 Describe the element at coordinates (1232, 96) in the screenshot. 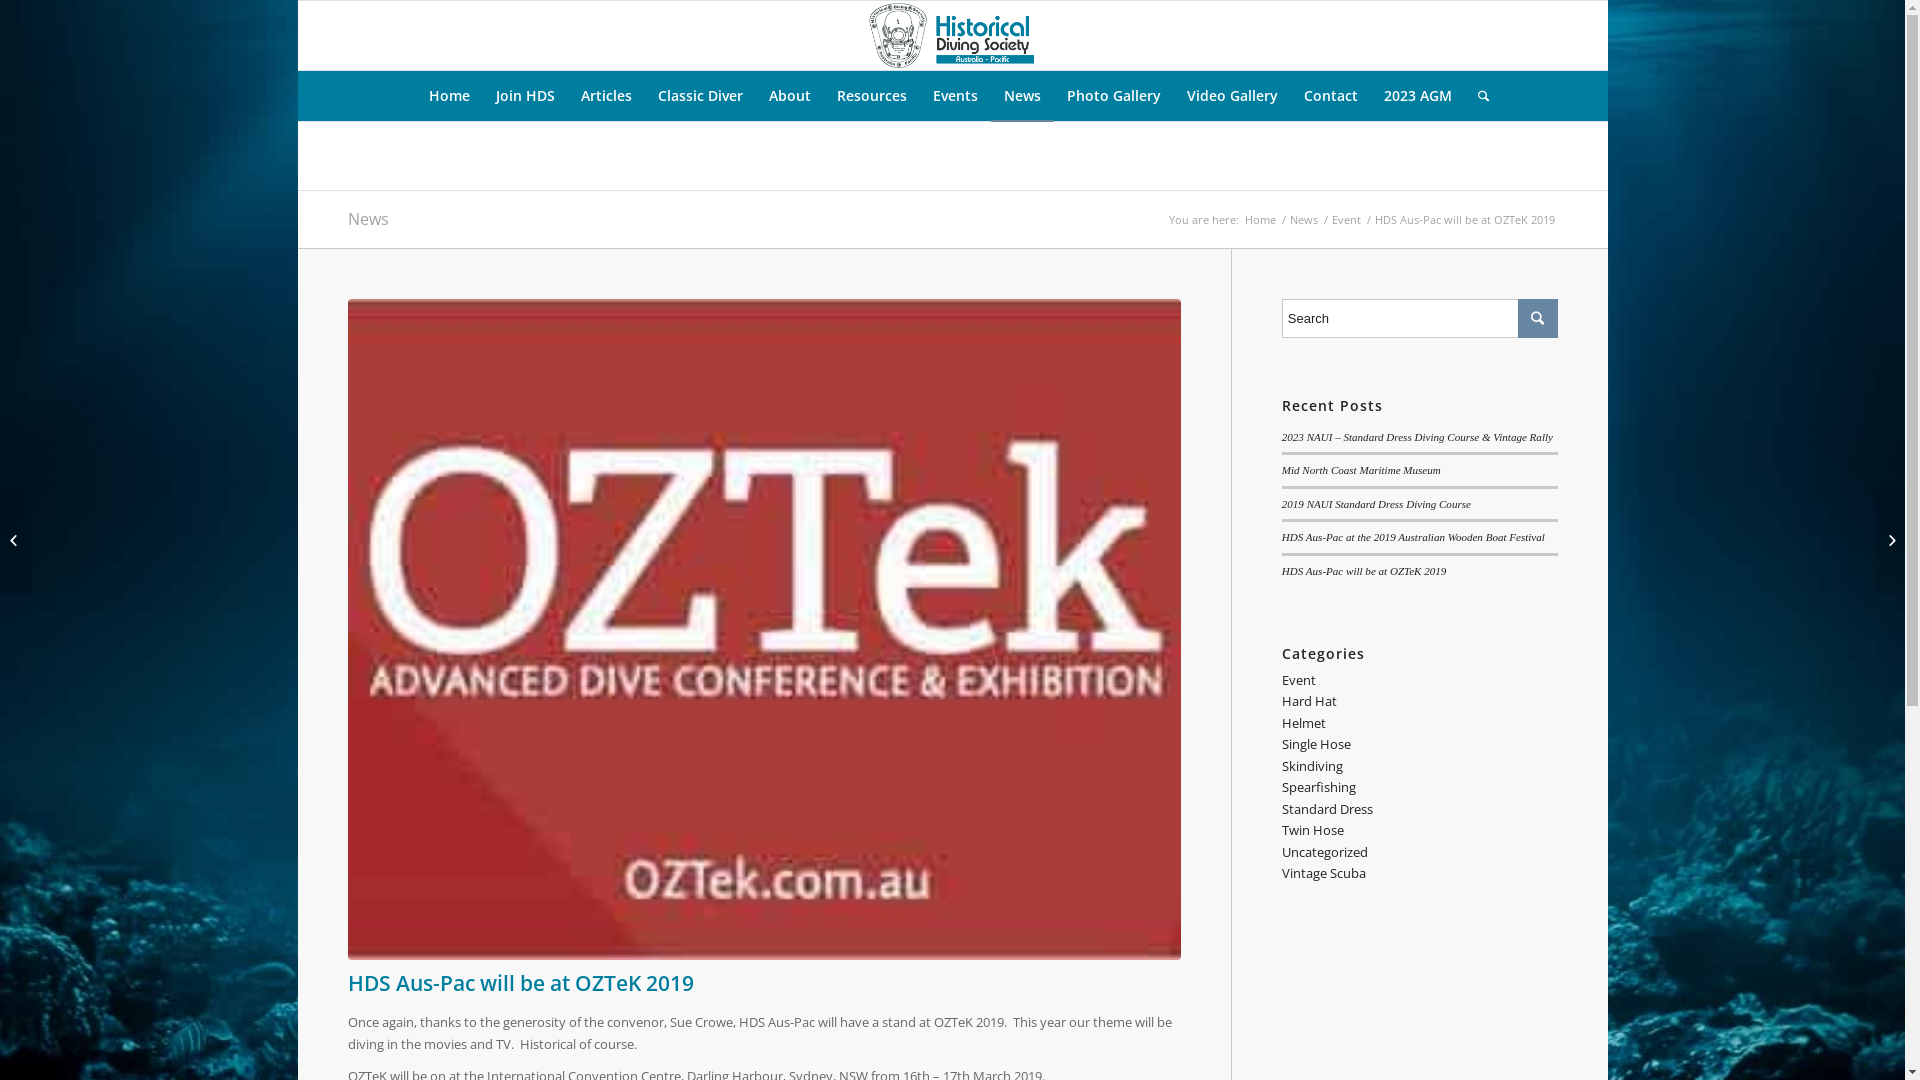

I see `Video Gallery` at that location.